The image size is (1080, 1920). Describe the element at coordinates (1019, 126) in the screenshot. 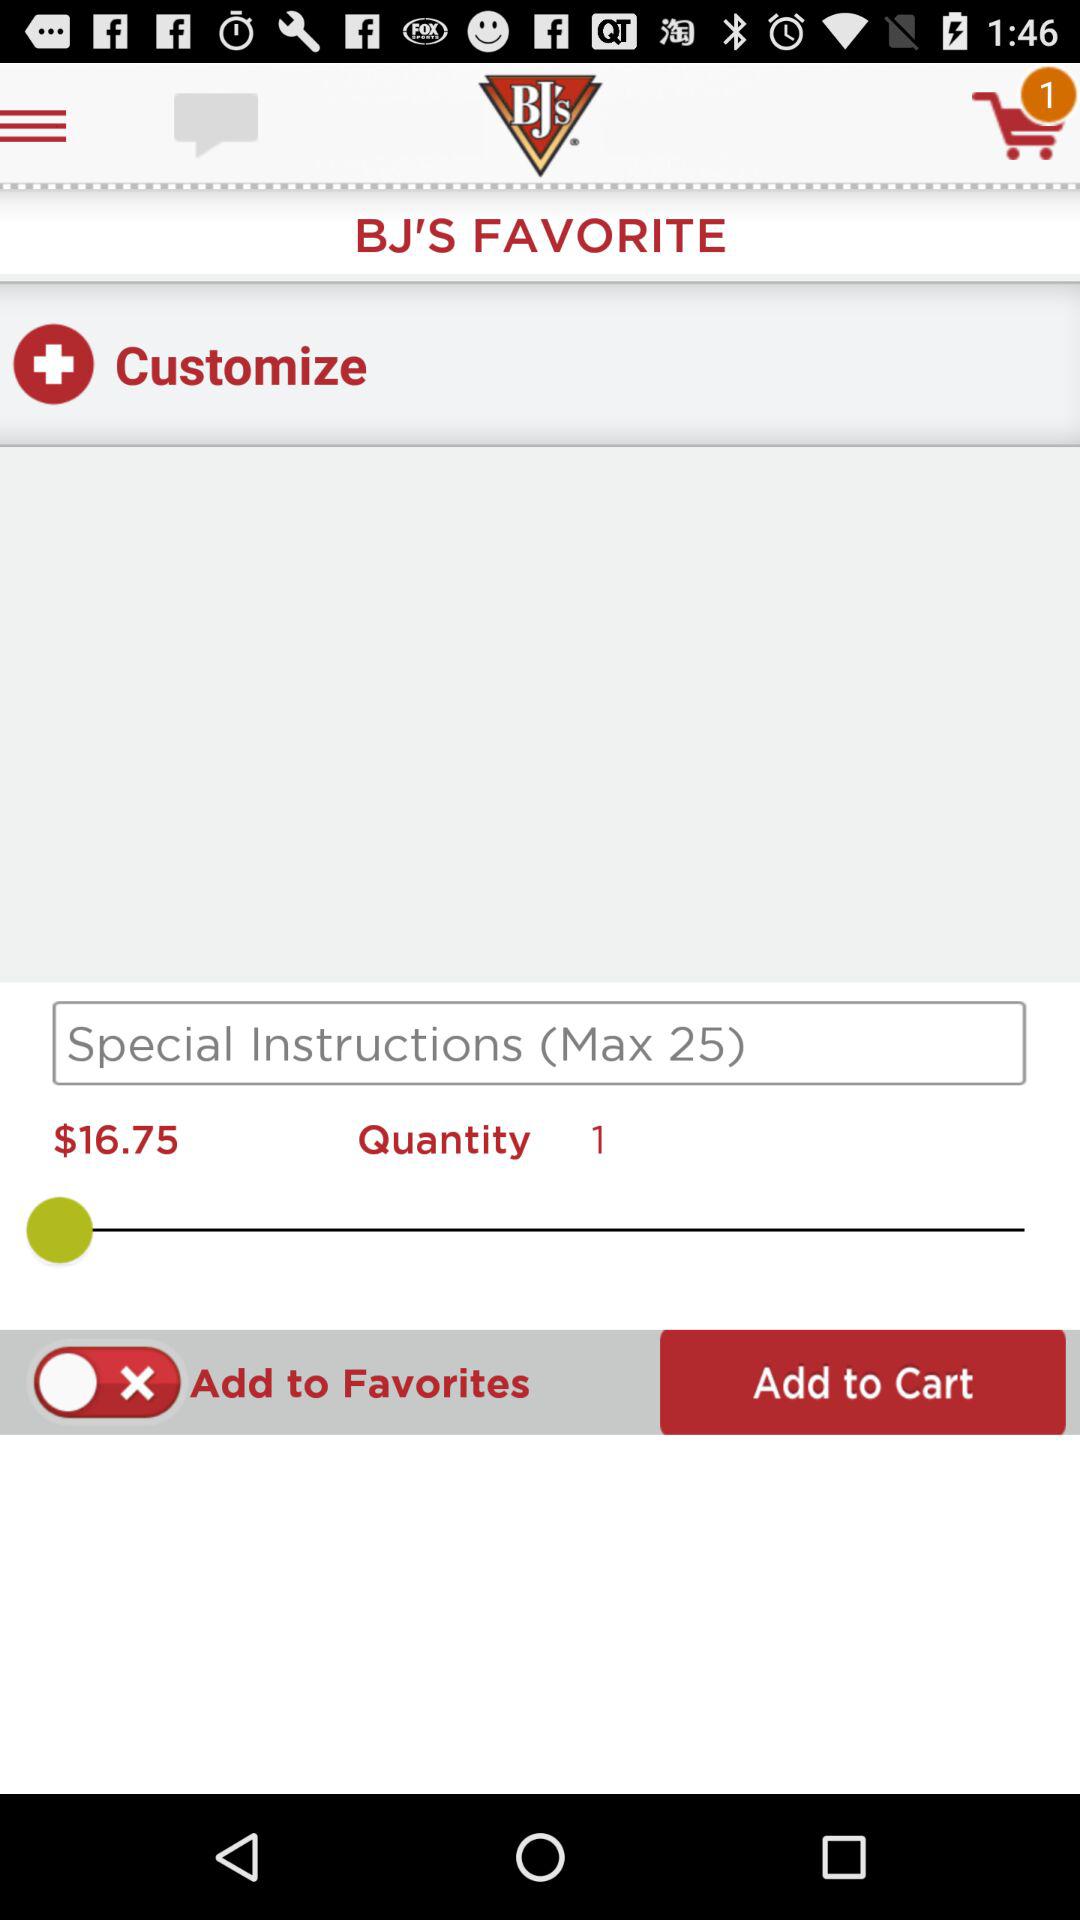

I see `shop button` at that location.